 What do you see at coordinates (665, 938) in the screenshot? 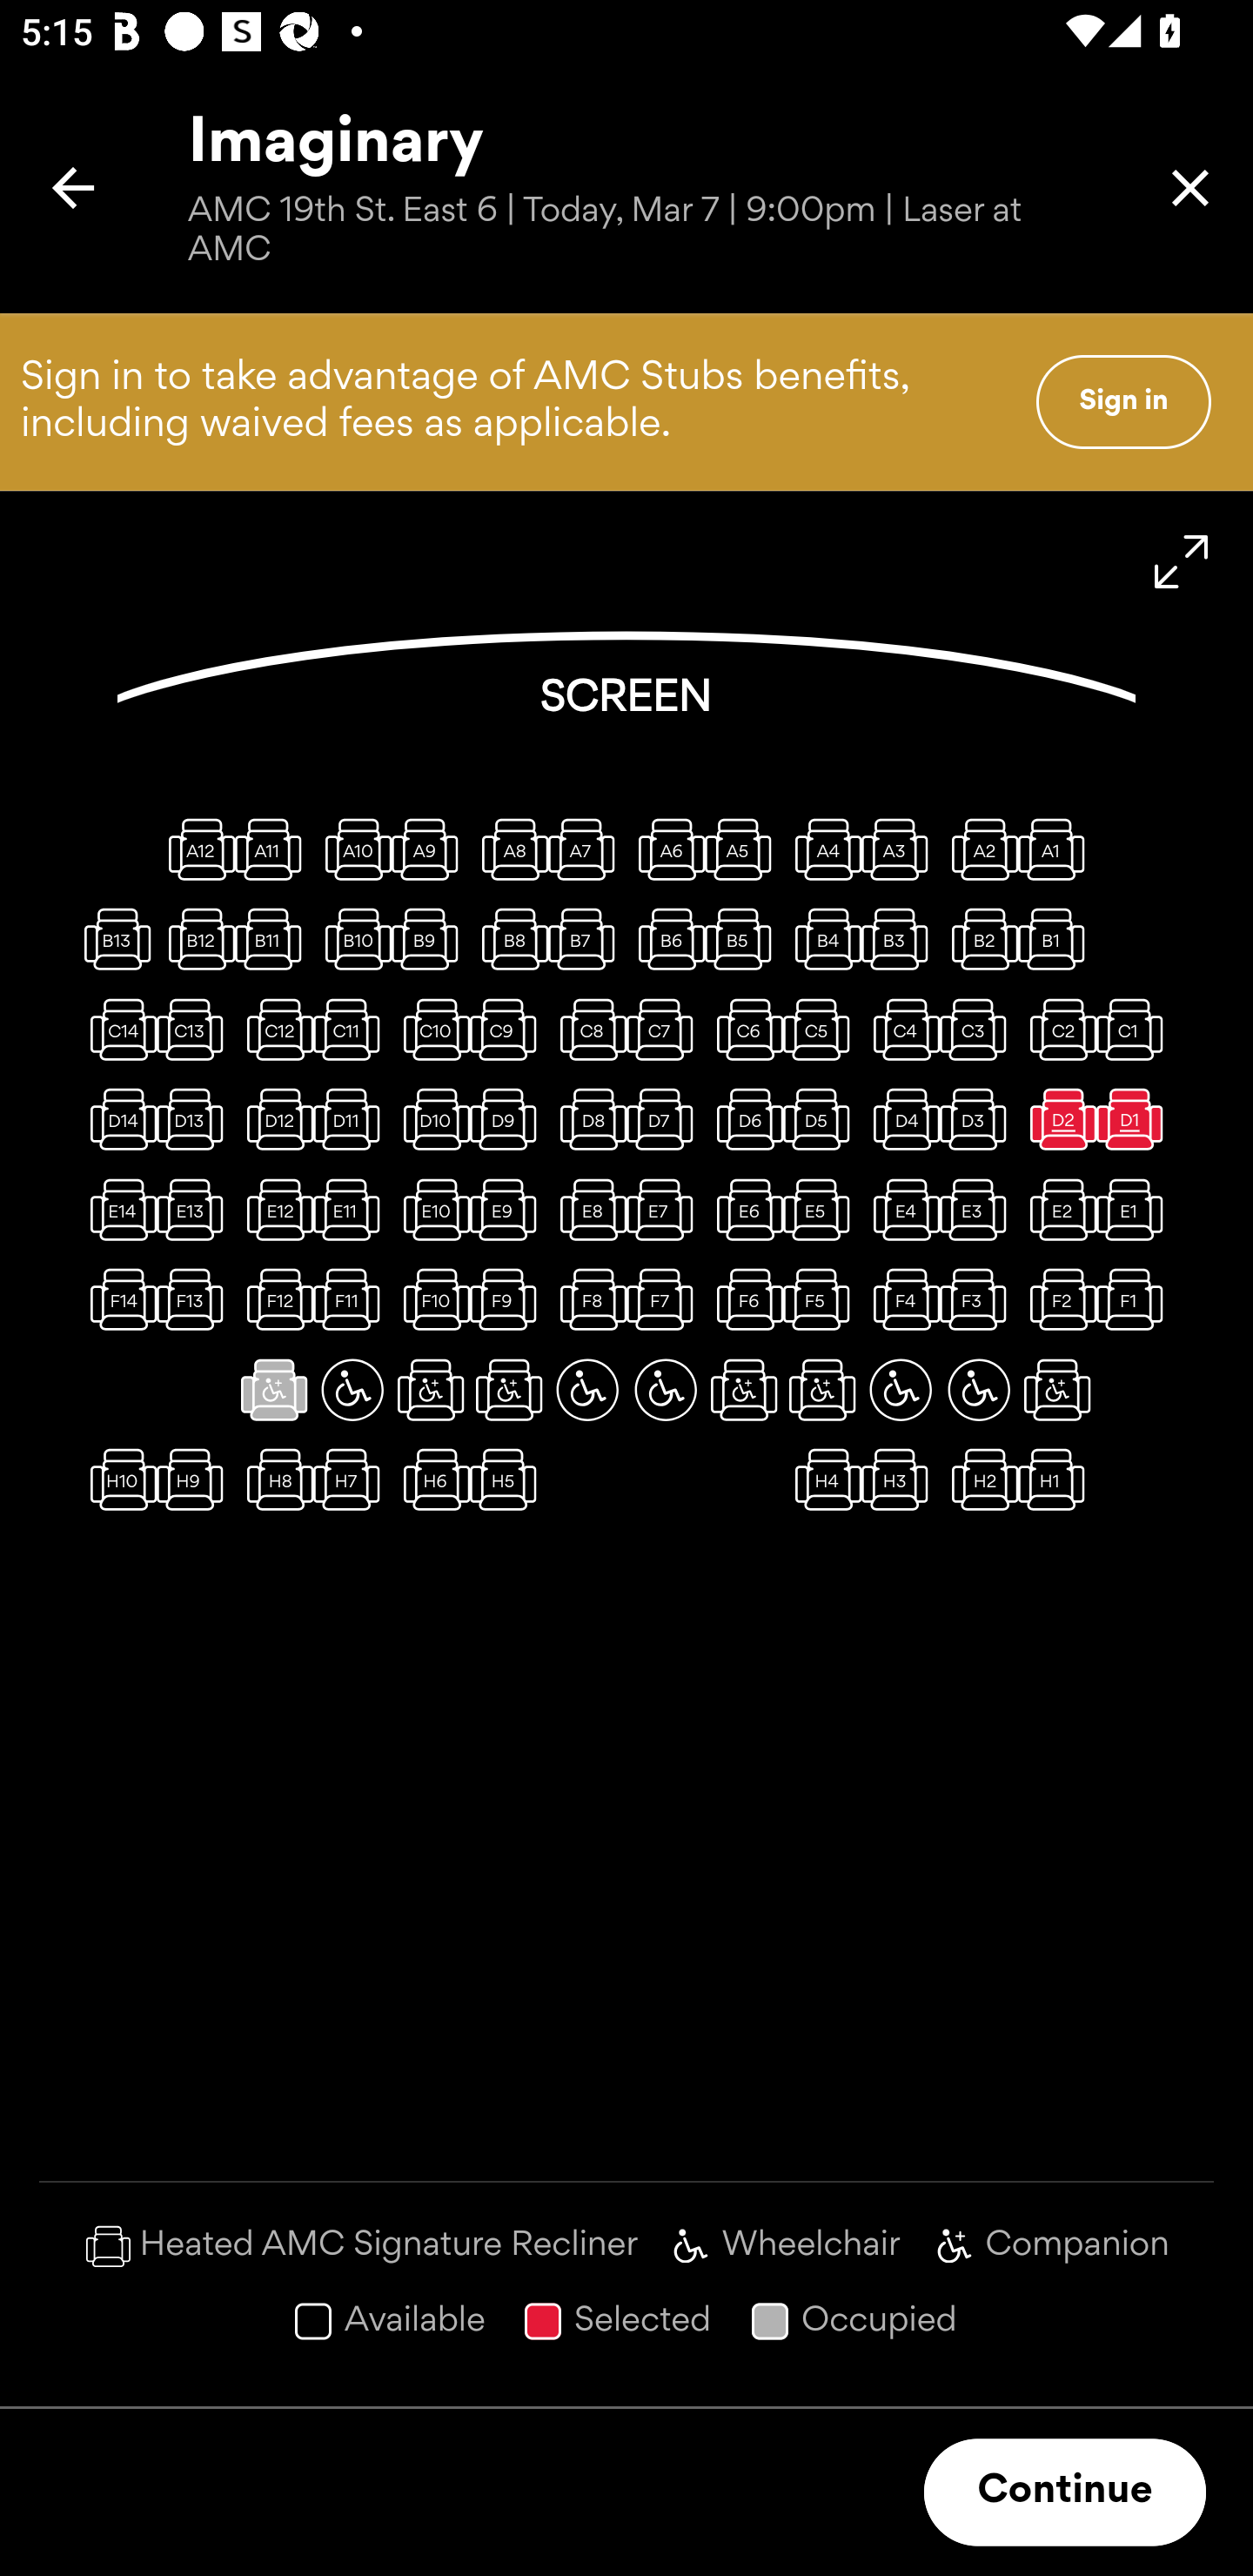
I see `B6, Regular seat, available` at bounding box center [665, 938].